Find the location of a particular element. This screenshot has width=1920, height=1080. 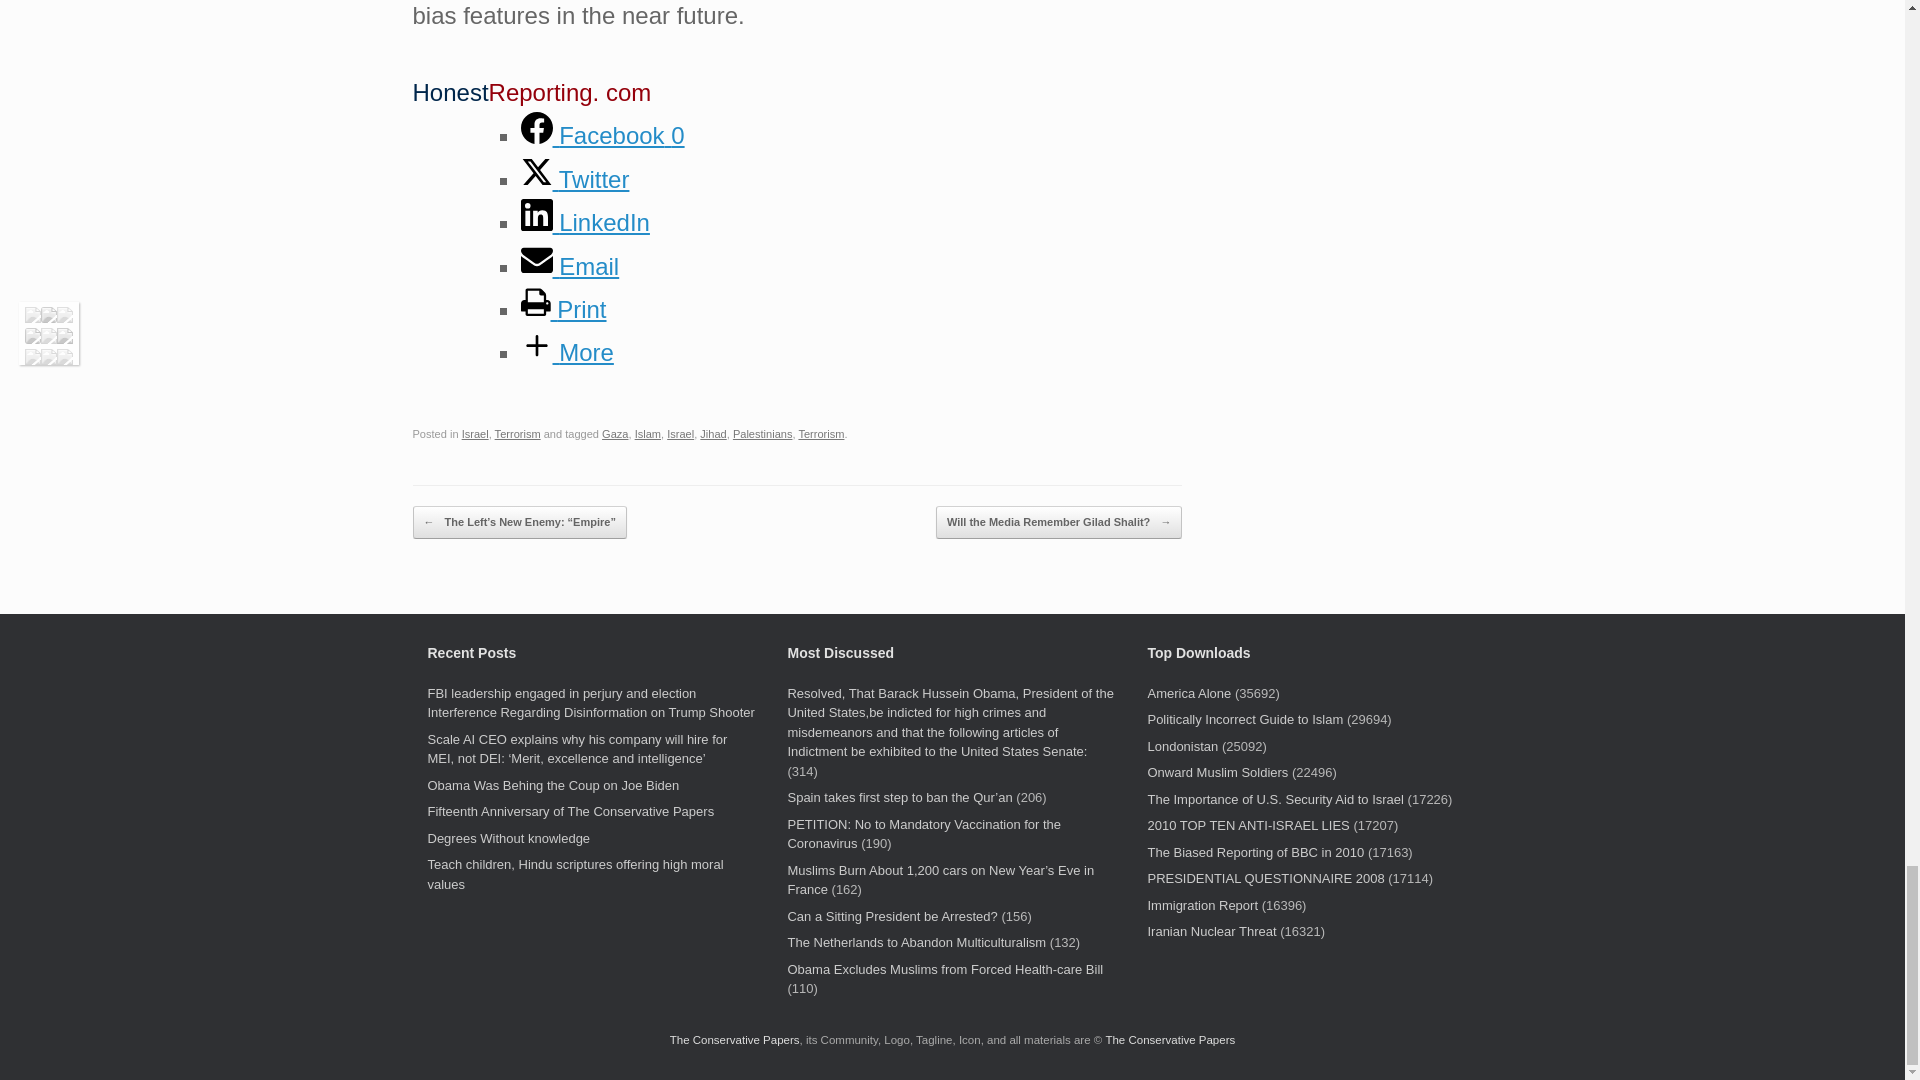

Israel is located at coordinates (476, 433).